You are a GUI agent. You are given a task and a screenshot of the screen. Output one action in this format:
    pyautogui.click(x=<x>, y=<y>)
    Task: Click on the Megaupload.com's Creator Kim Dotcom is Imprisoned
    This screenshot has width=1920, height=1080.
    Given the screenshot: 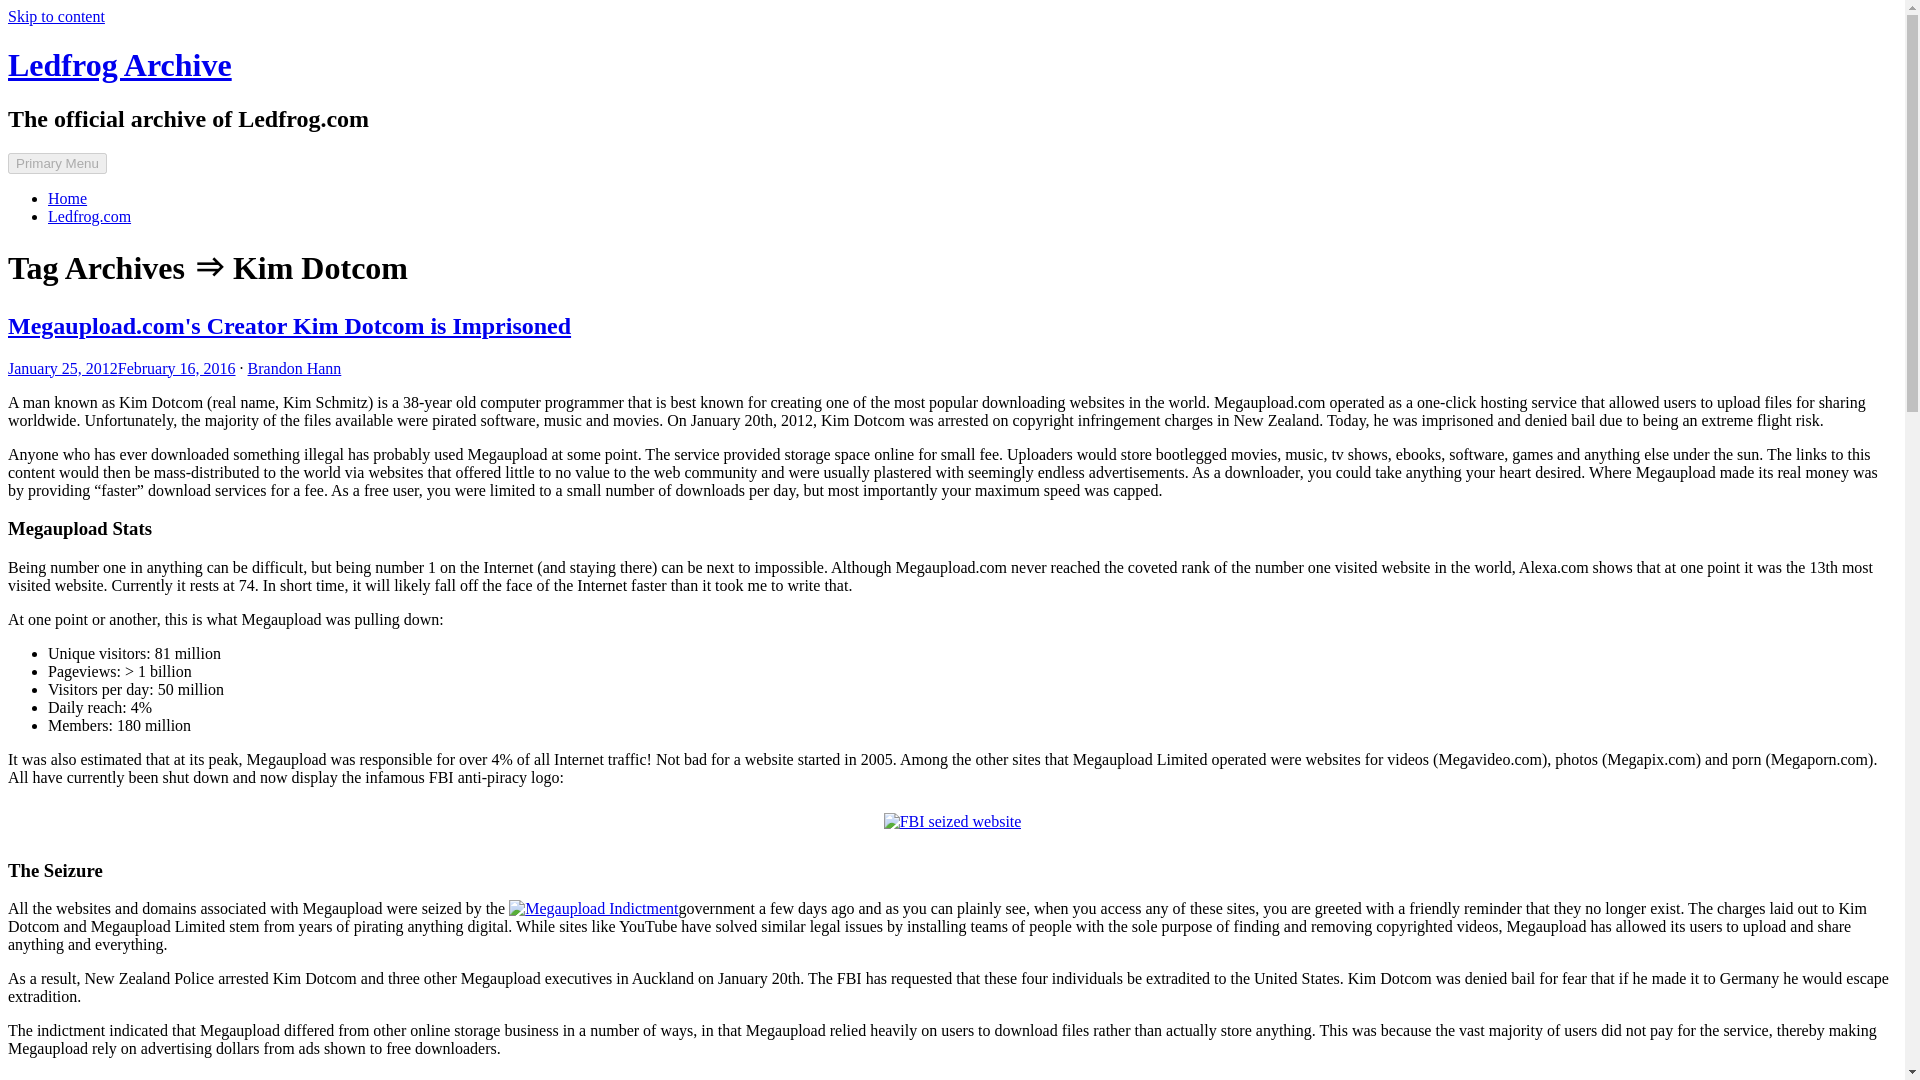 What is the action you would take?
    pyautogui.click(x=288, y=326)
    